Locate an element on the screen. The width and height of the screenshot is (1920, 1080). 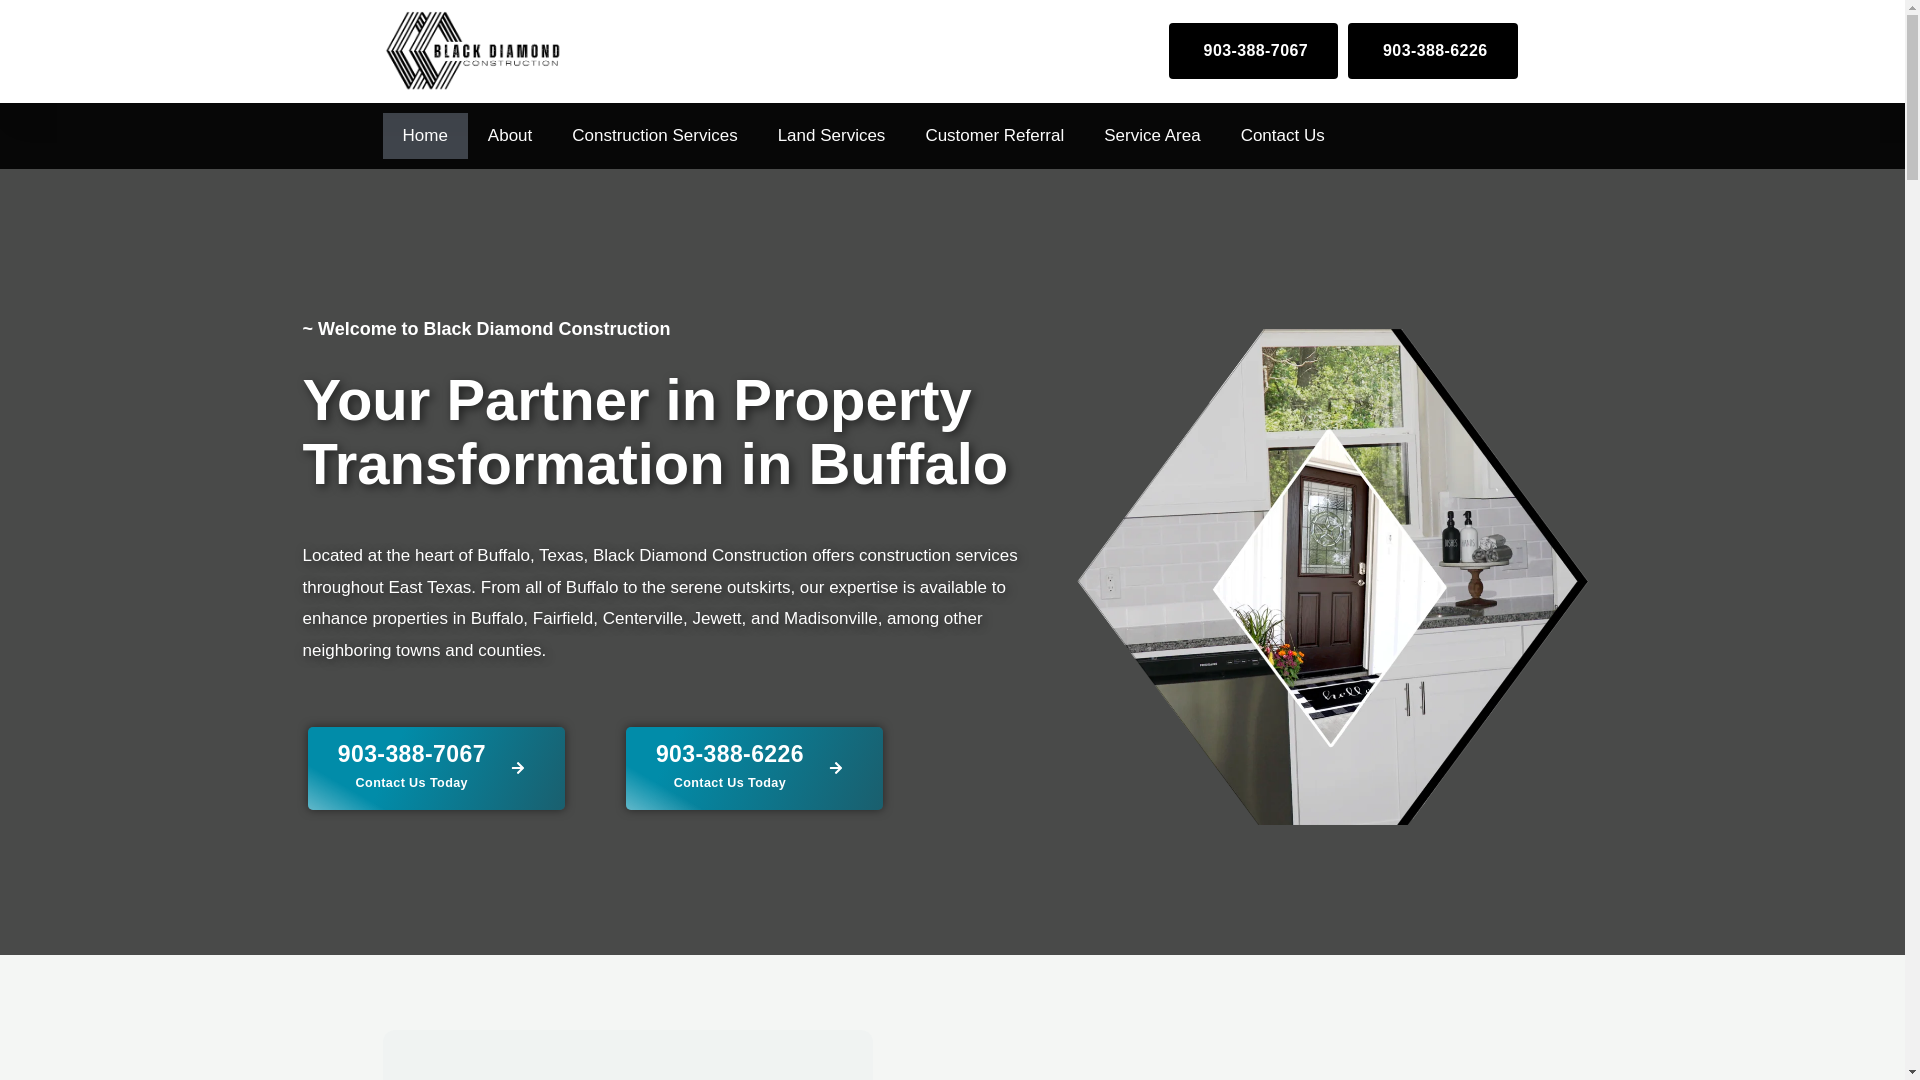
Construction Services is located at coordinates (654, 136).